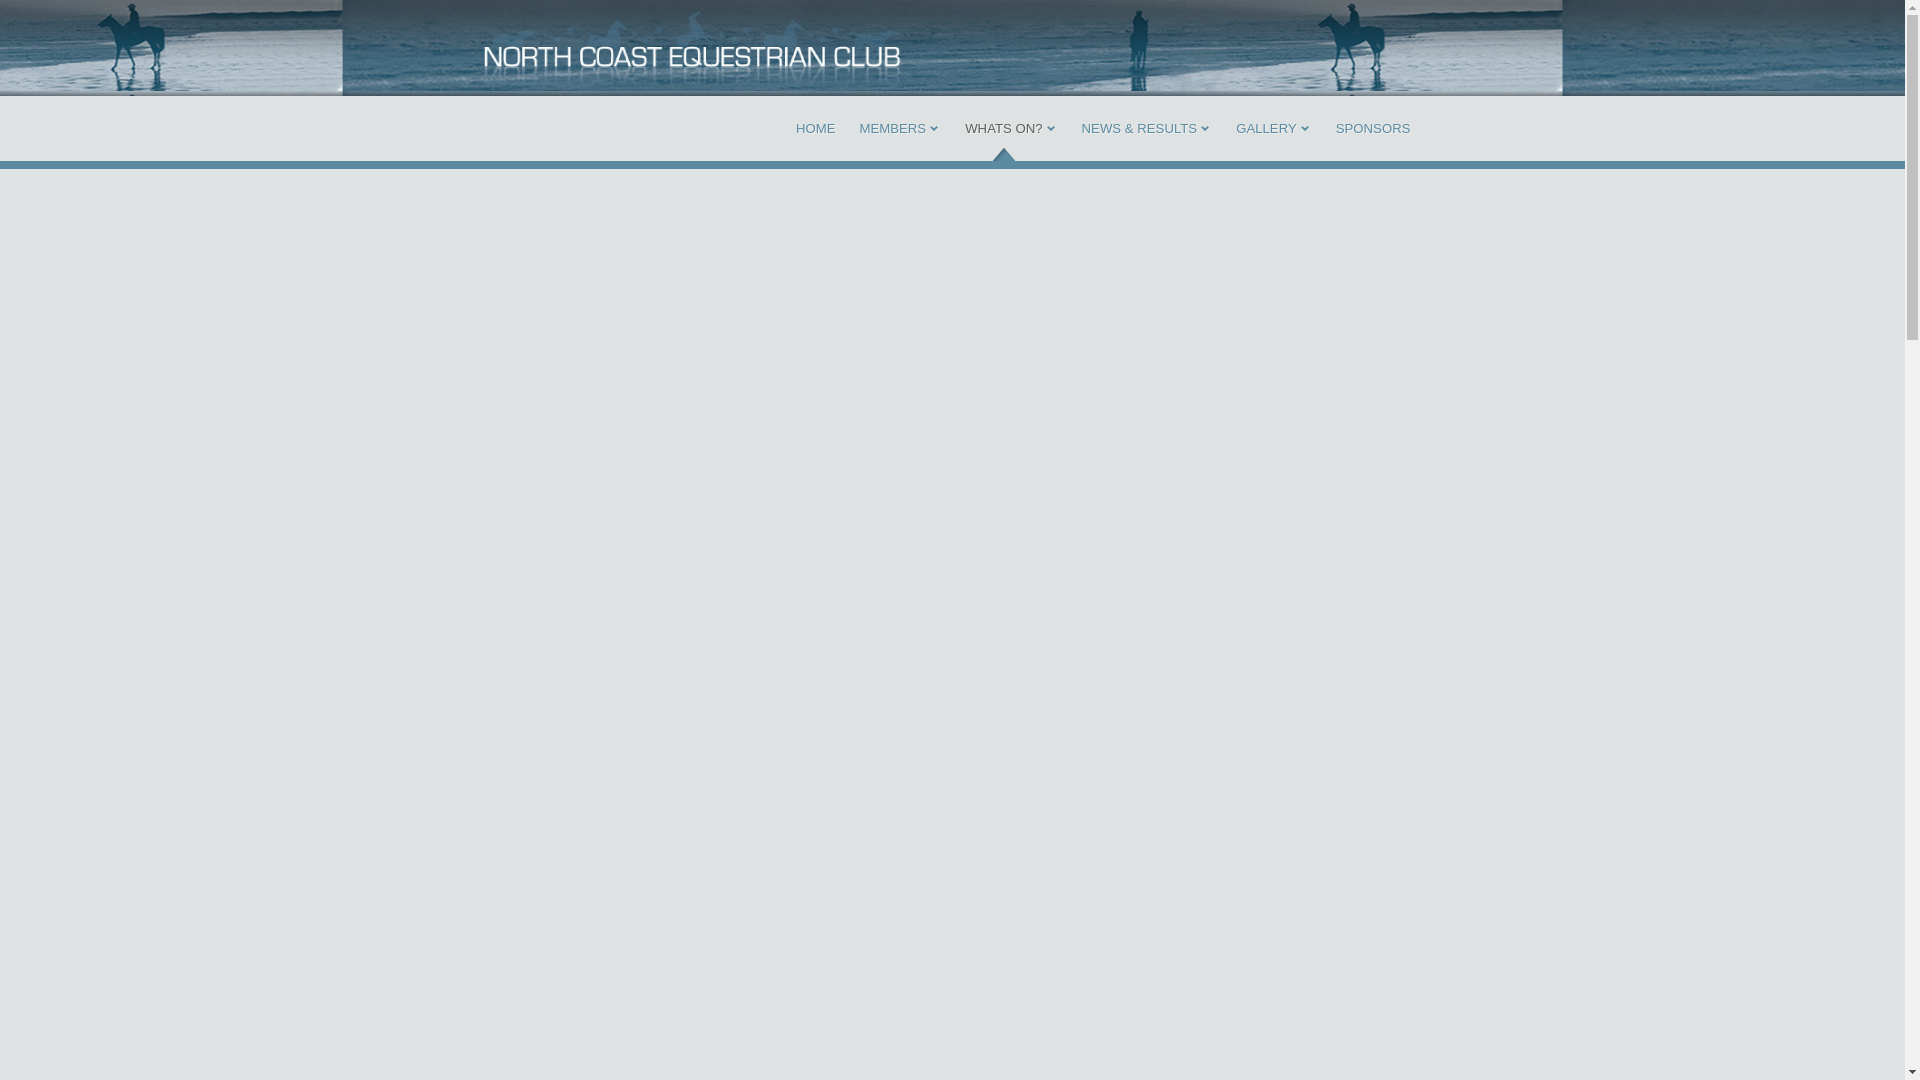 The width and height of the screenshot is (1920, 1080). What do you see at coordinates (1140, 128) in the screenshot?
I see `NEWS & RESULTS` at bounding box center [1140, 128].